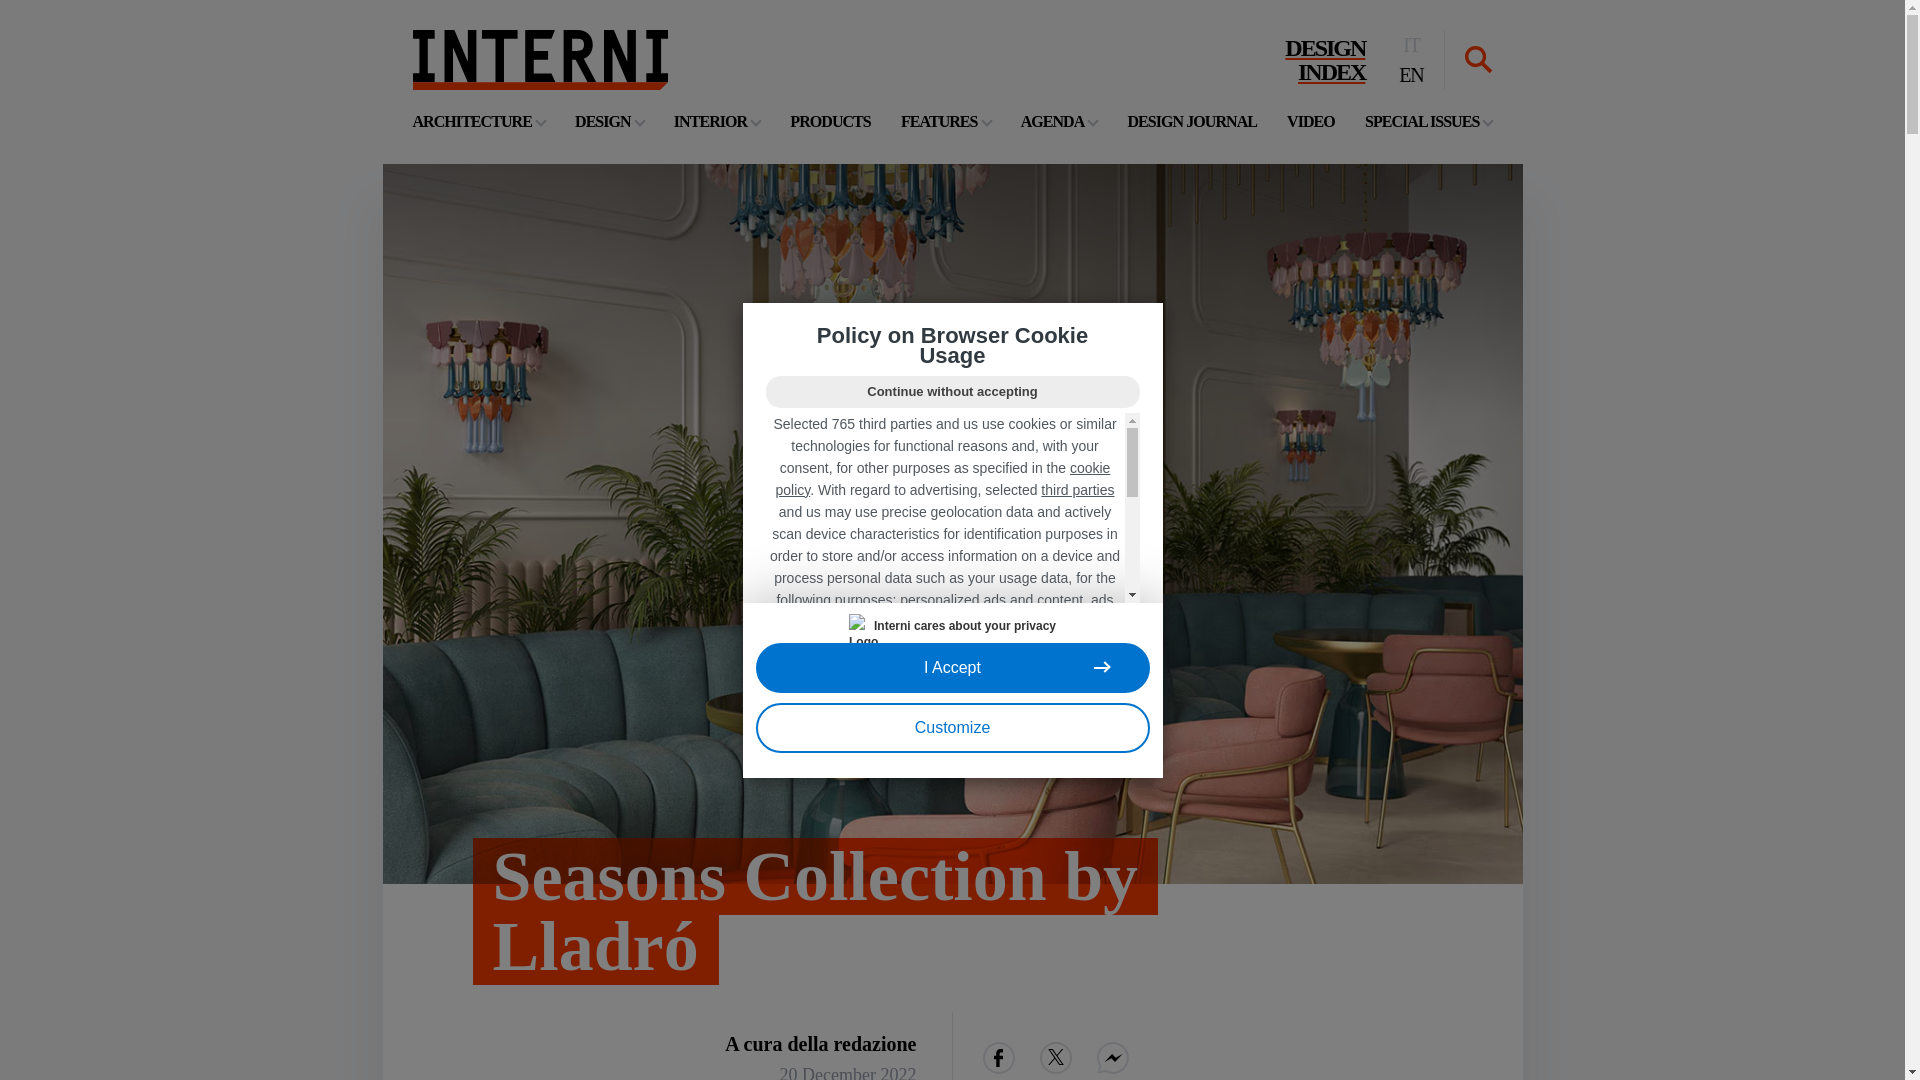 The width and height of the screenshot is (1920, 1080). Describe the element at coordinates (830, 121) in the screenshot. I see `interni magazine` at that location.